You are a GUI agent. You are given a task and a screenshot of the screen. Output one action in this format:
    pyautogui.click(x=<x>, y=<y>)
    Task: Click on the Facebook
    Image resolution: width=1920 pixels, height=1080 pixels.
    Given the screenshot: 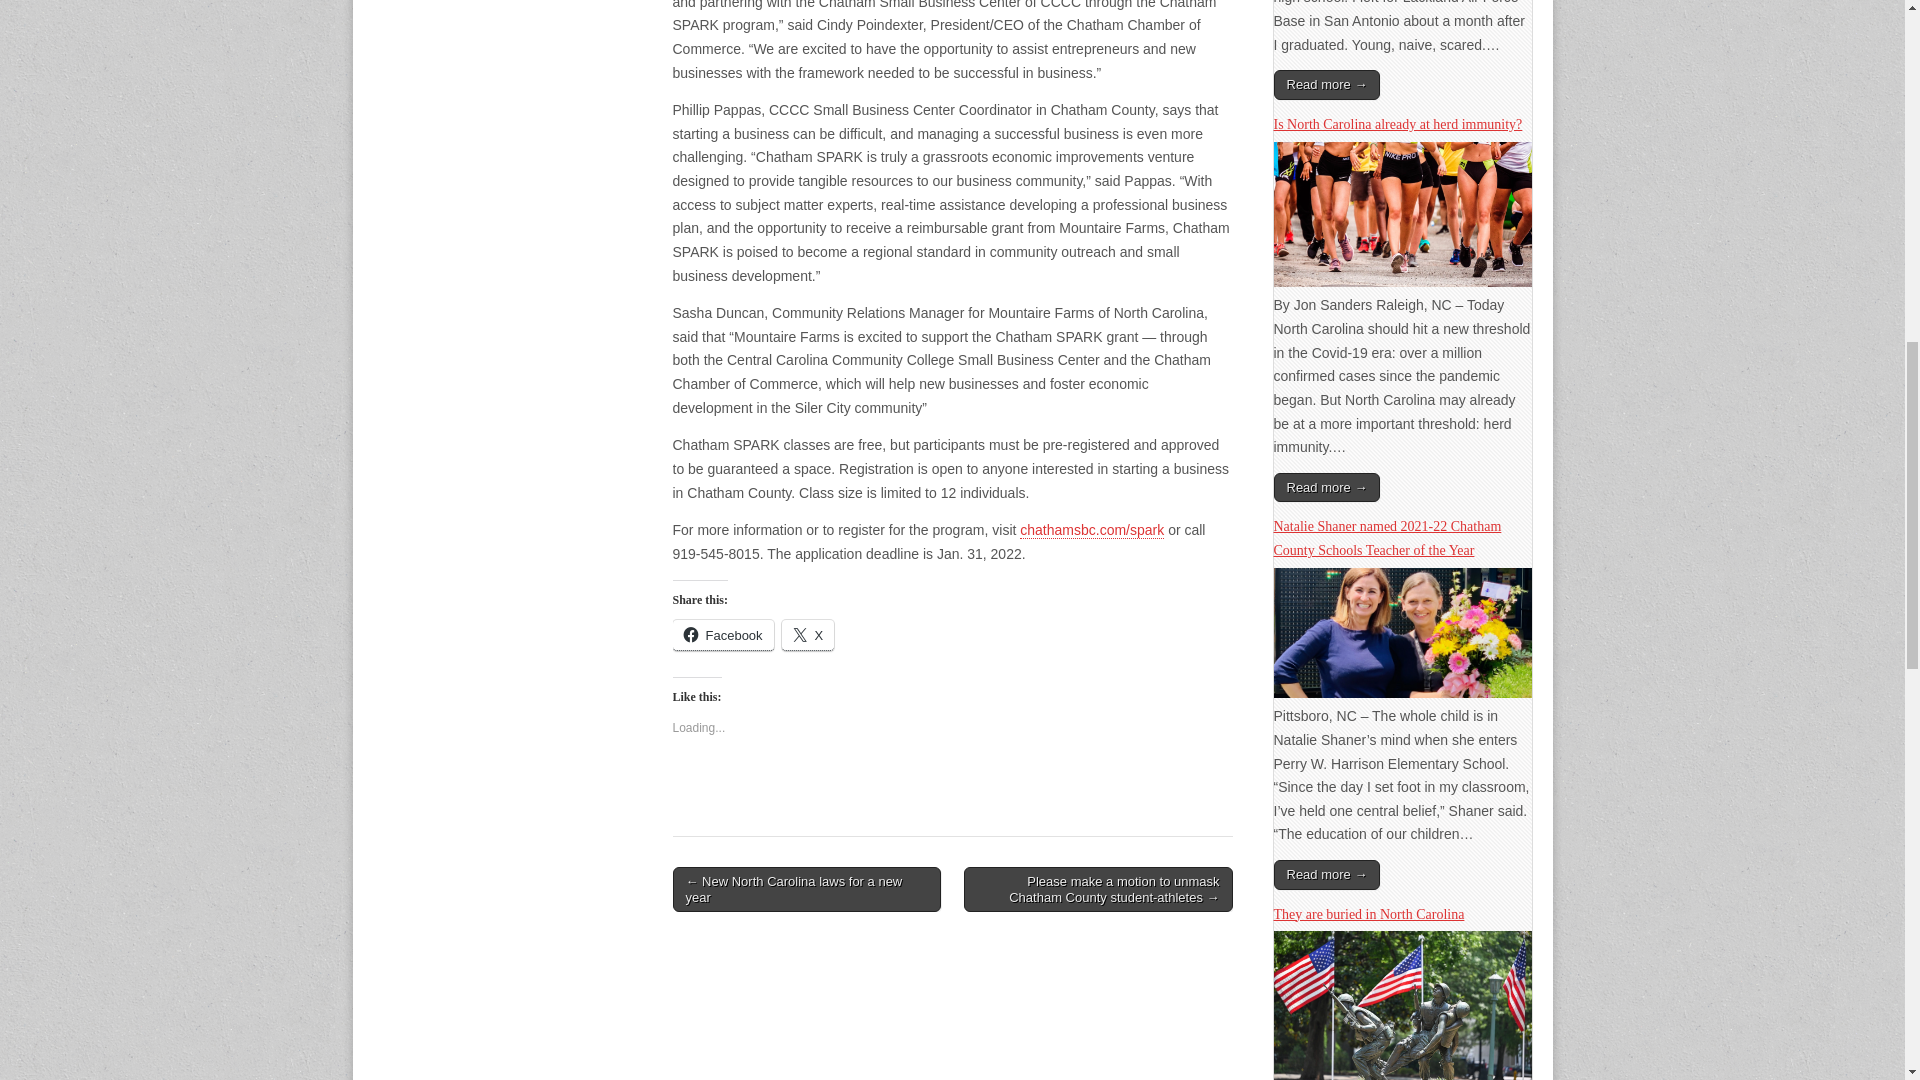 What is the action you would take?
    pyautogui.click(x=722, y=635)
    